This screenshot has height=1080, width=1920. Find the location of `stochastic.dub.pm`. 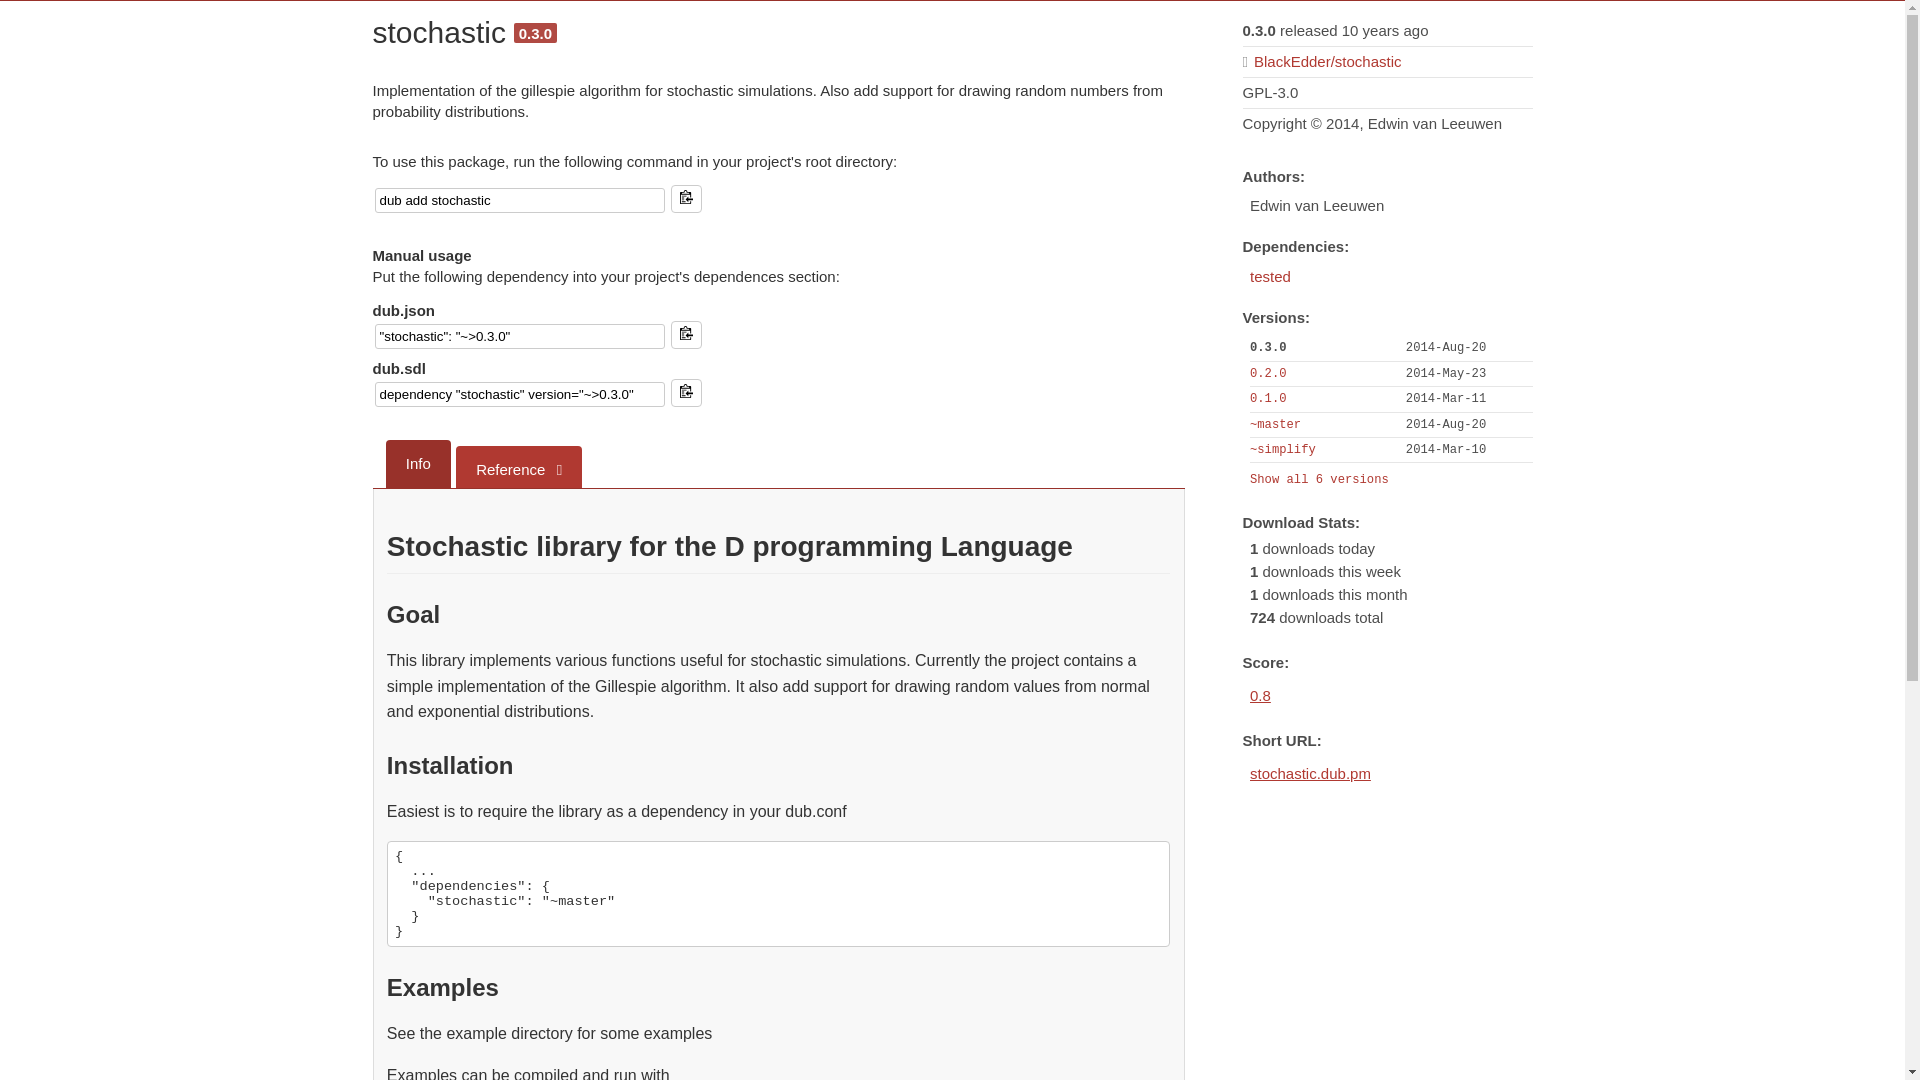

stochastic.dub.pm is located at coordinates (1310, 772).